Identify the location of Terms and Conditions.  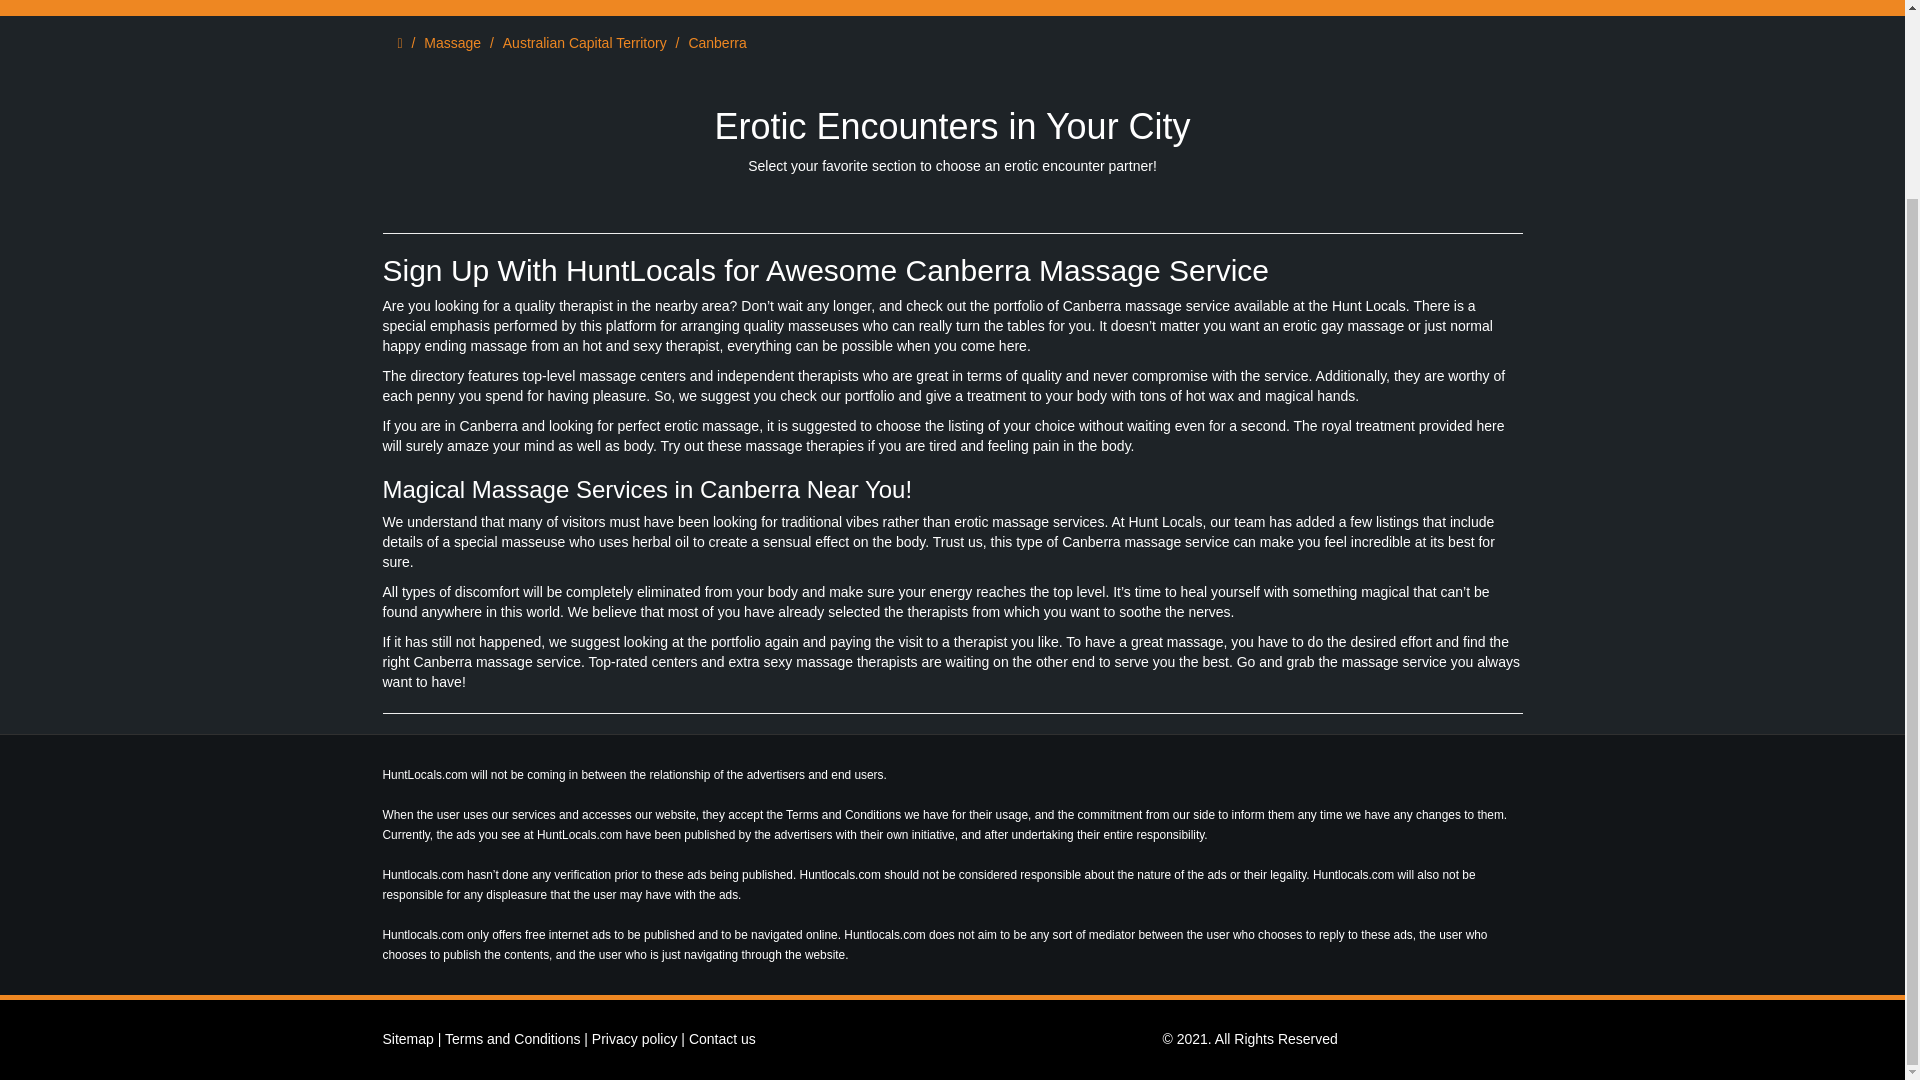
(512, 1038).